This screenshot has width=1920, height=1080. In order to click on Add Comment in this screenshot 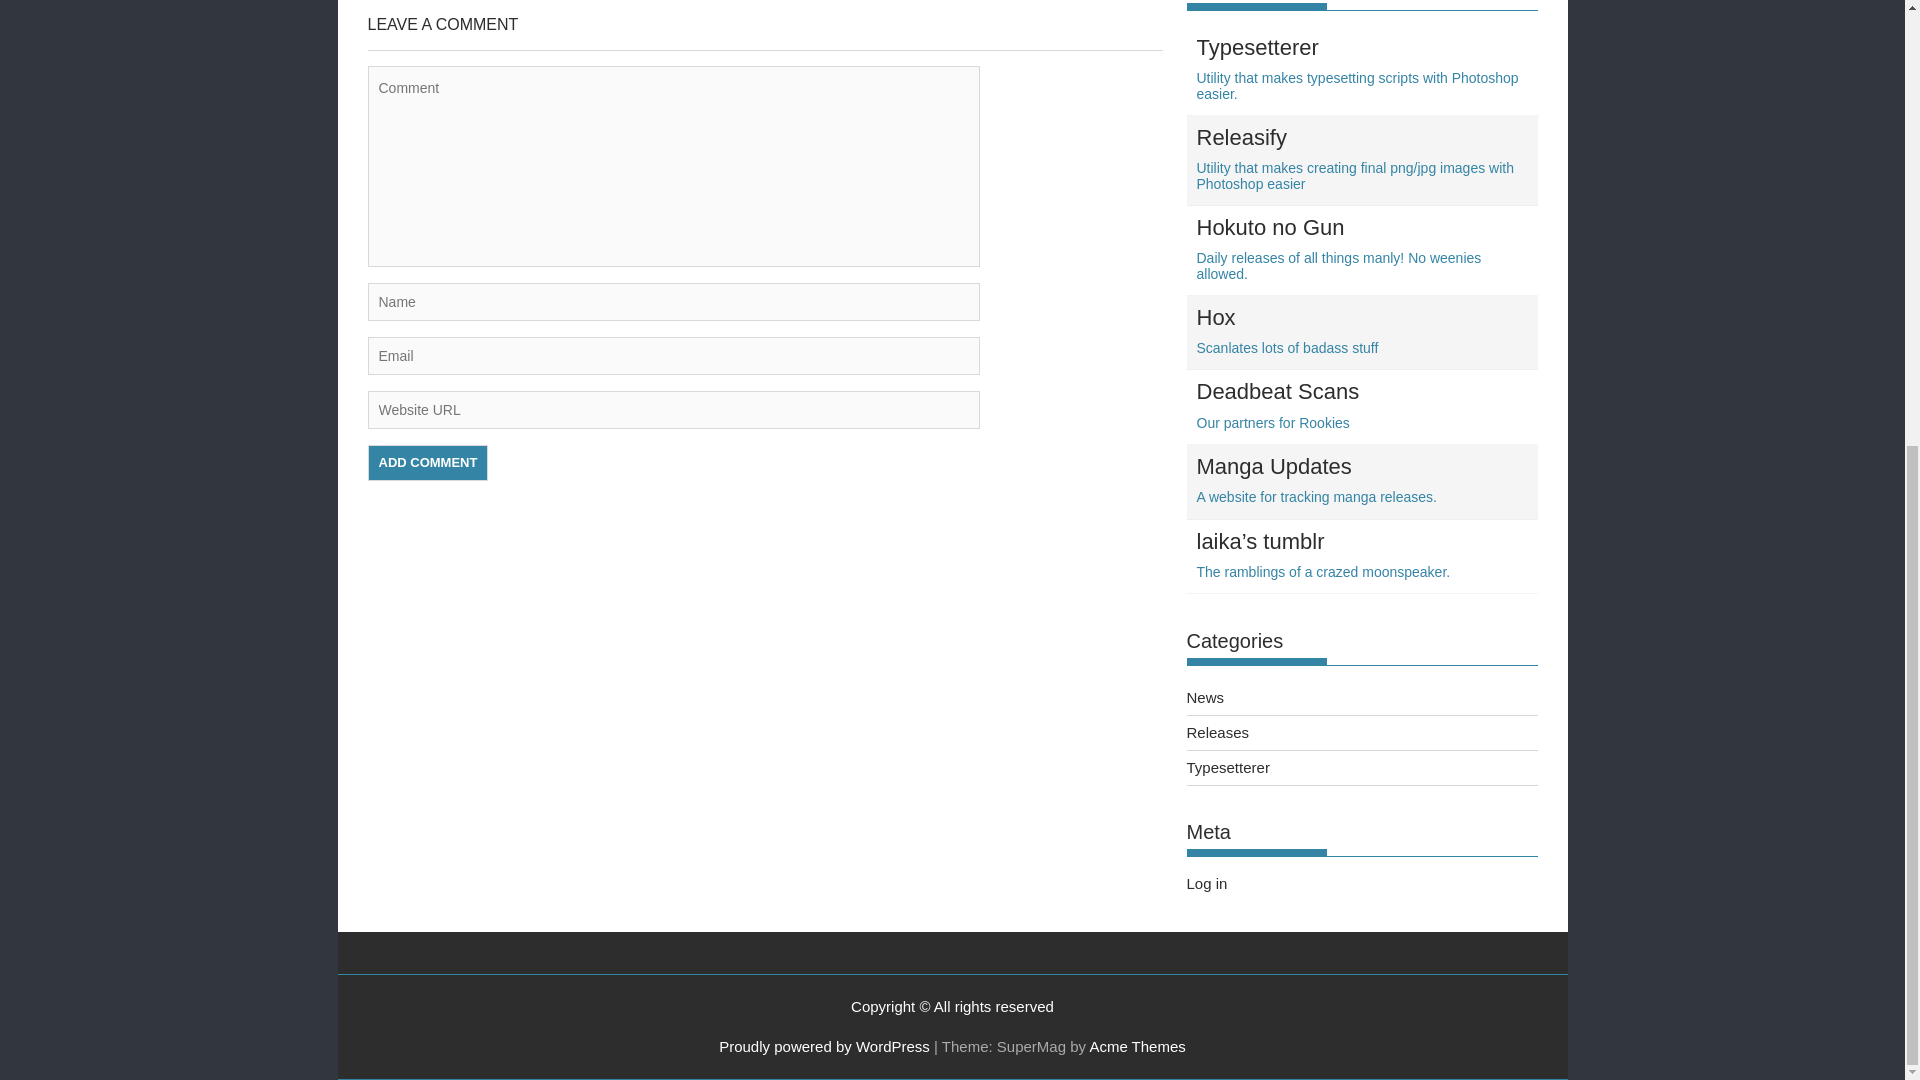, I will do `click(1206, 883)`.